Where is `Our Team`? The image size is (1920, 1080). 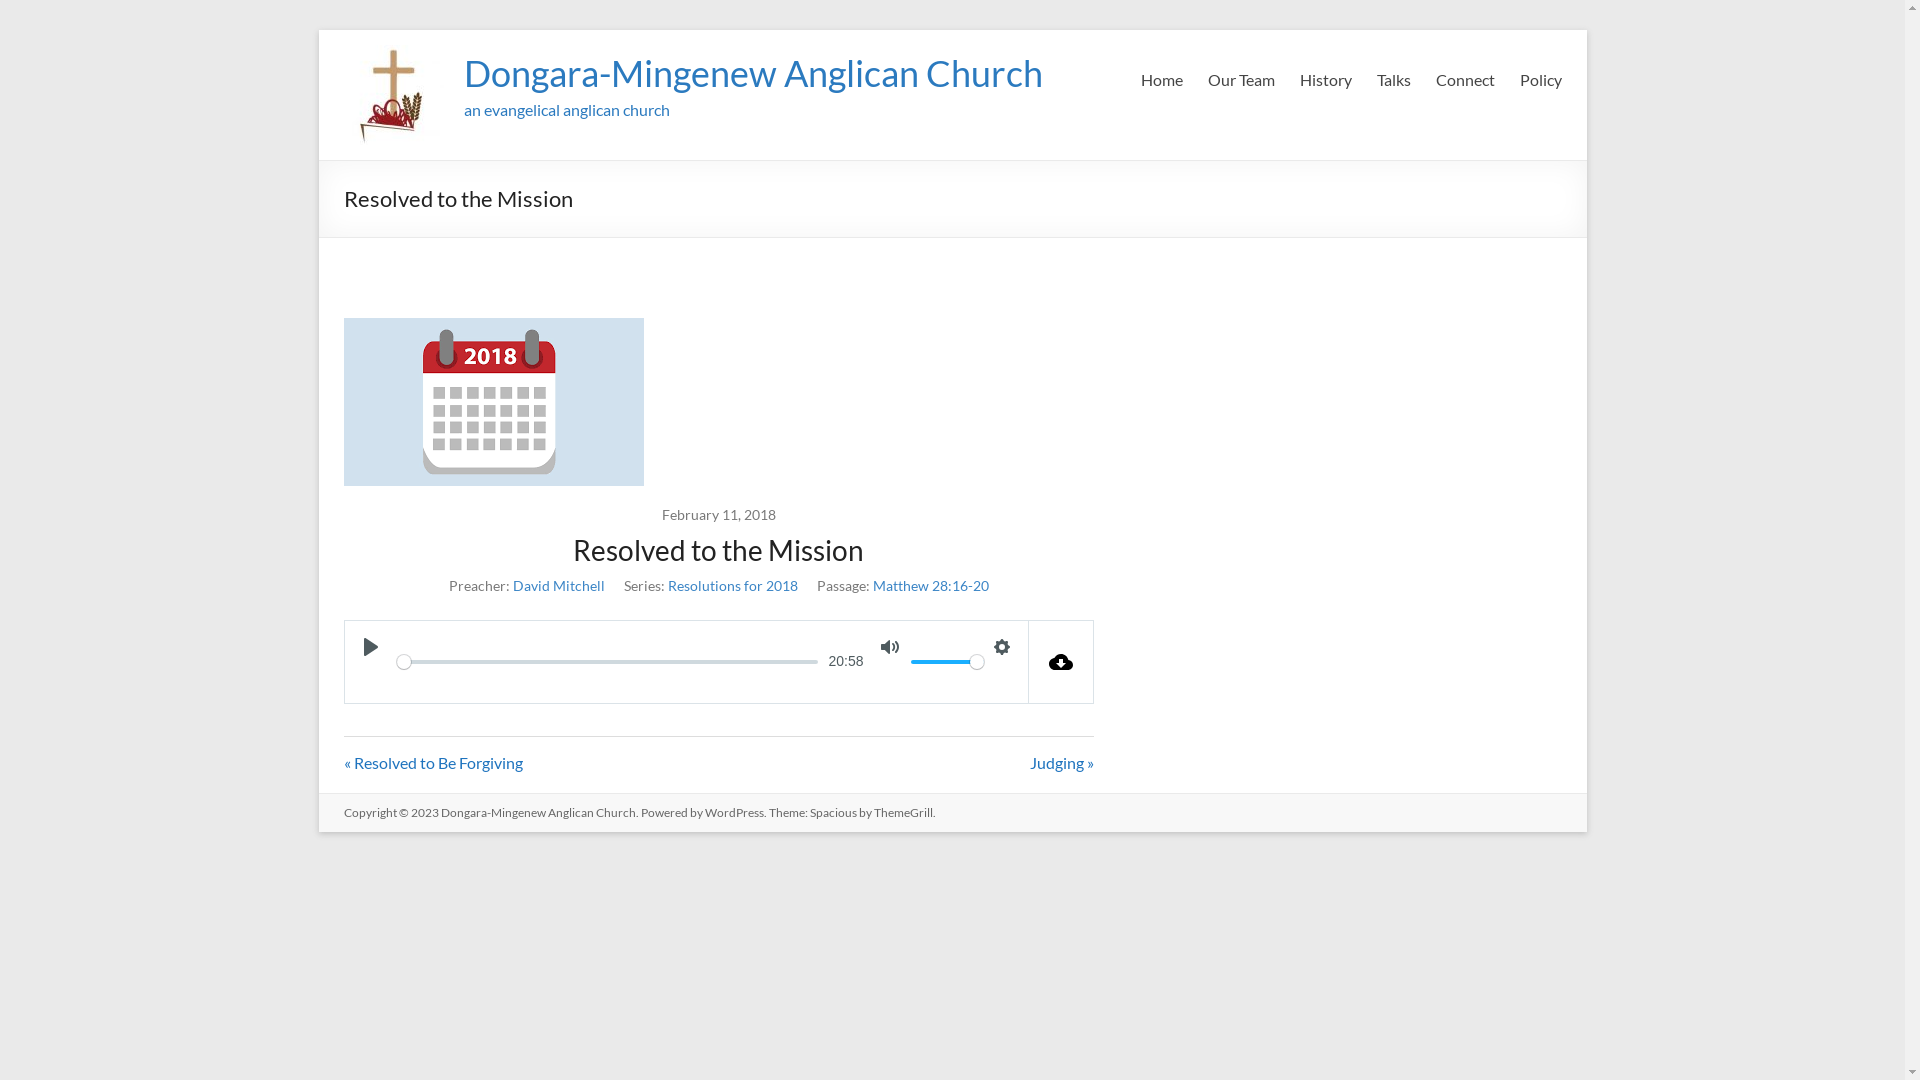
Our Team is located at coordinates (1242, 80).